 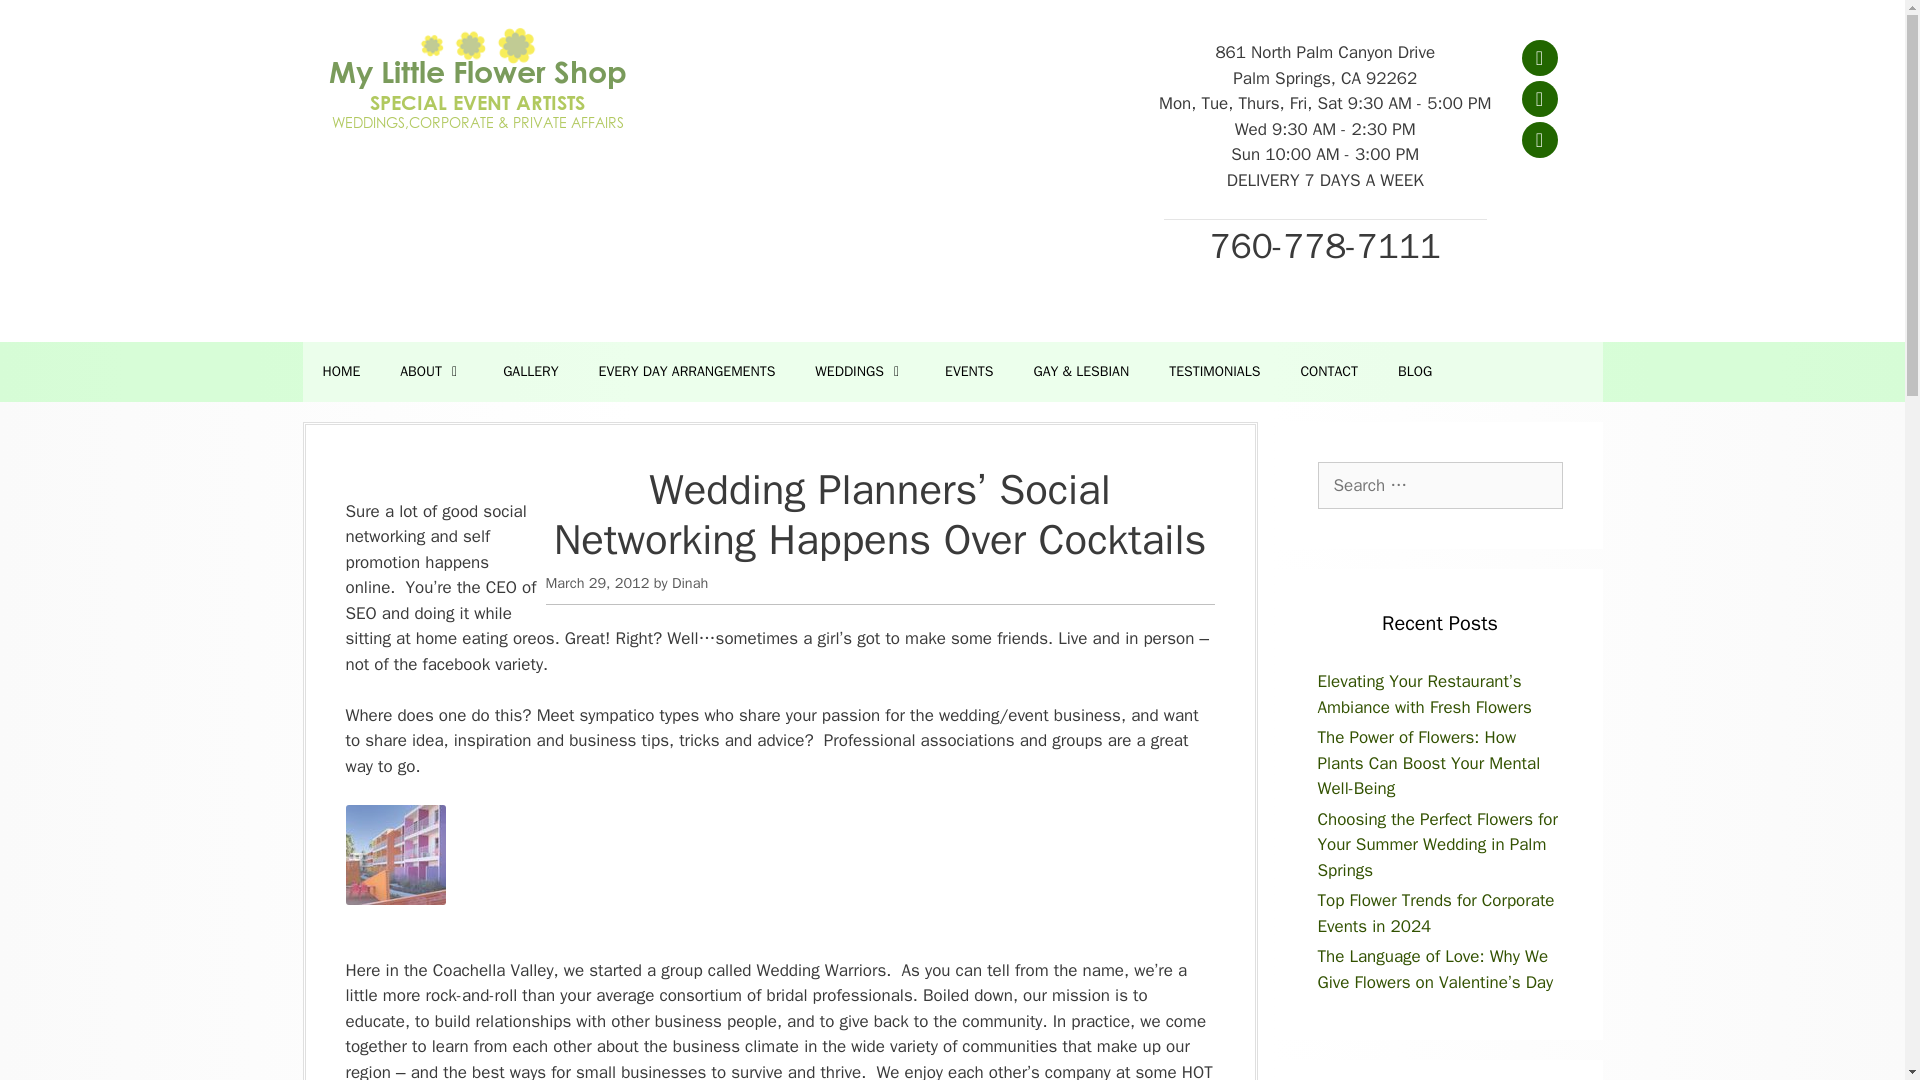 What do you see at coordinates (1440, 486) in the screenshot?
I see `Search for:` at bounding box center [1440, 486].